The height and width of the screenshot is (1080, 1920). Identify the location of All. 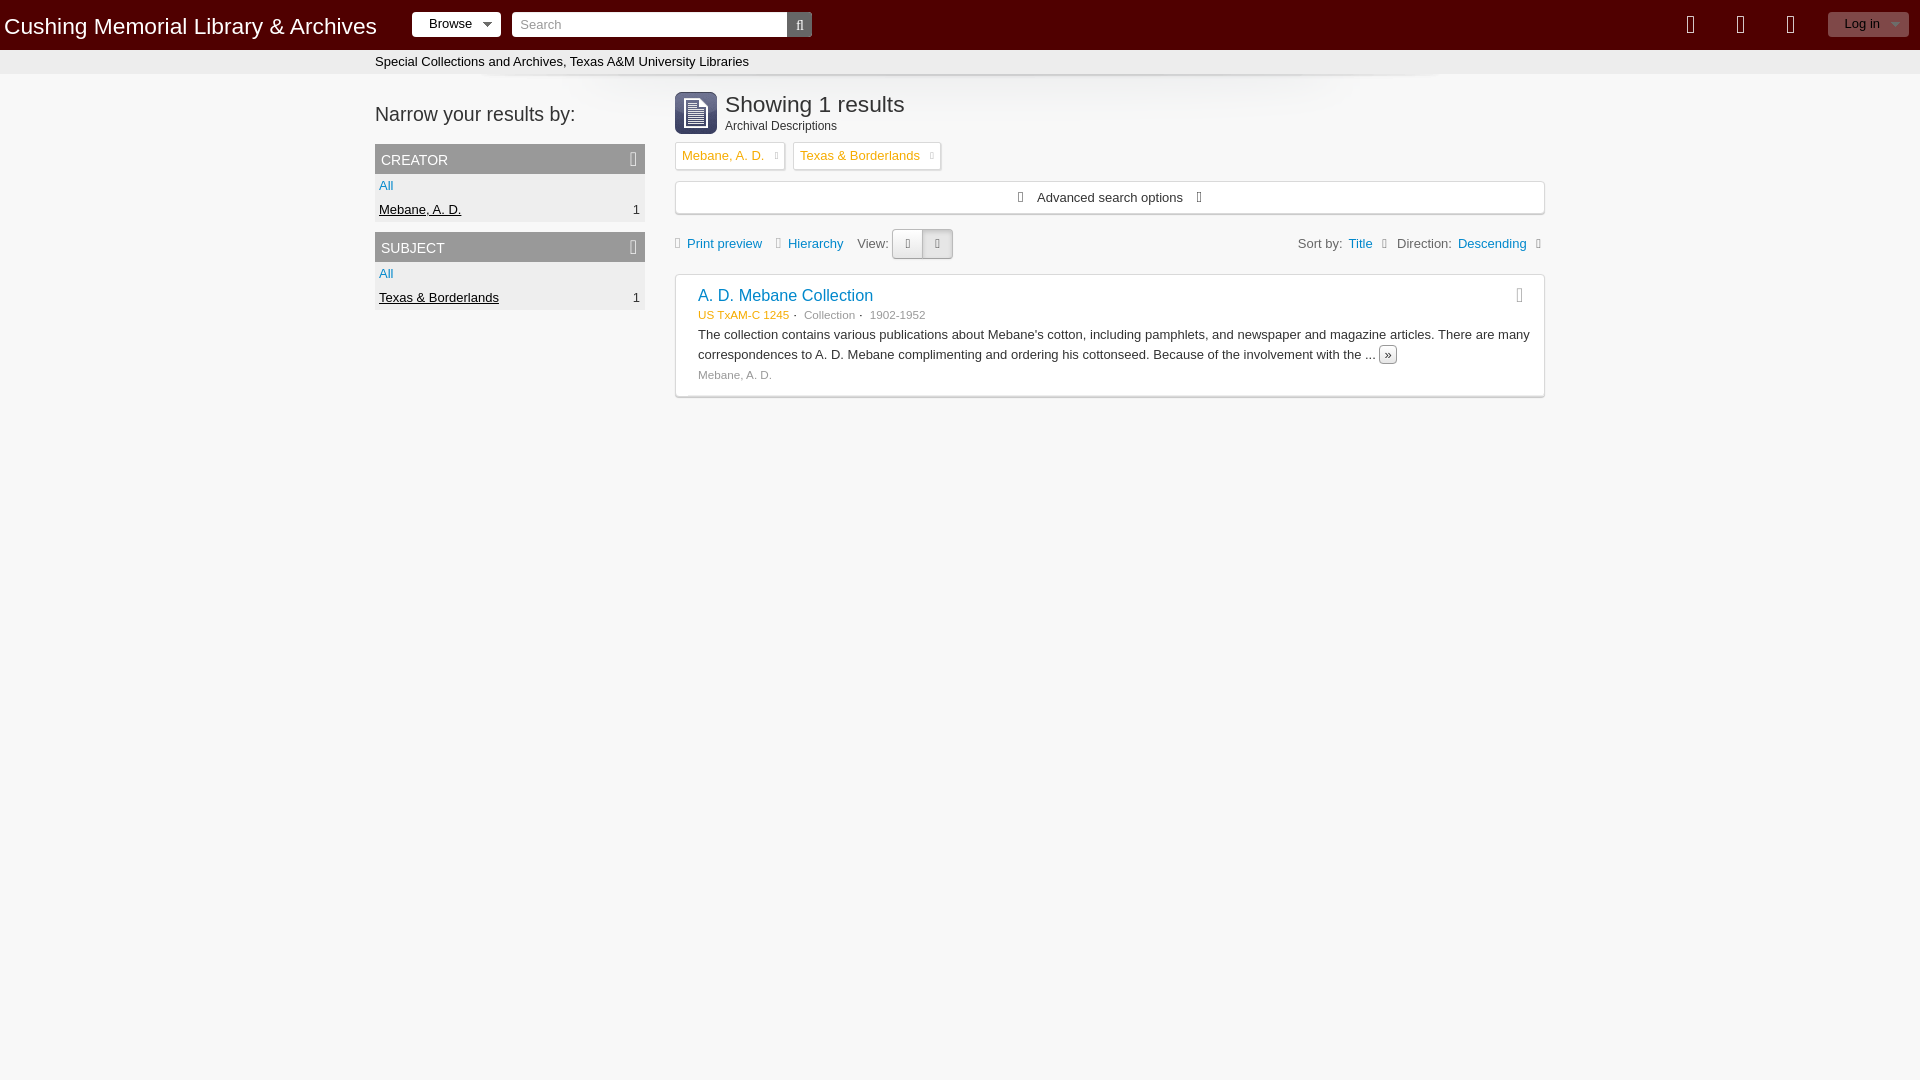
(386, 186).